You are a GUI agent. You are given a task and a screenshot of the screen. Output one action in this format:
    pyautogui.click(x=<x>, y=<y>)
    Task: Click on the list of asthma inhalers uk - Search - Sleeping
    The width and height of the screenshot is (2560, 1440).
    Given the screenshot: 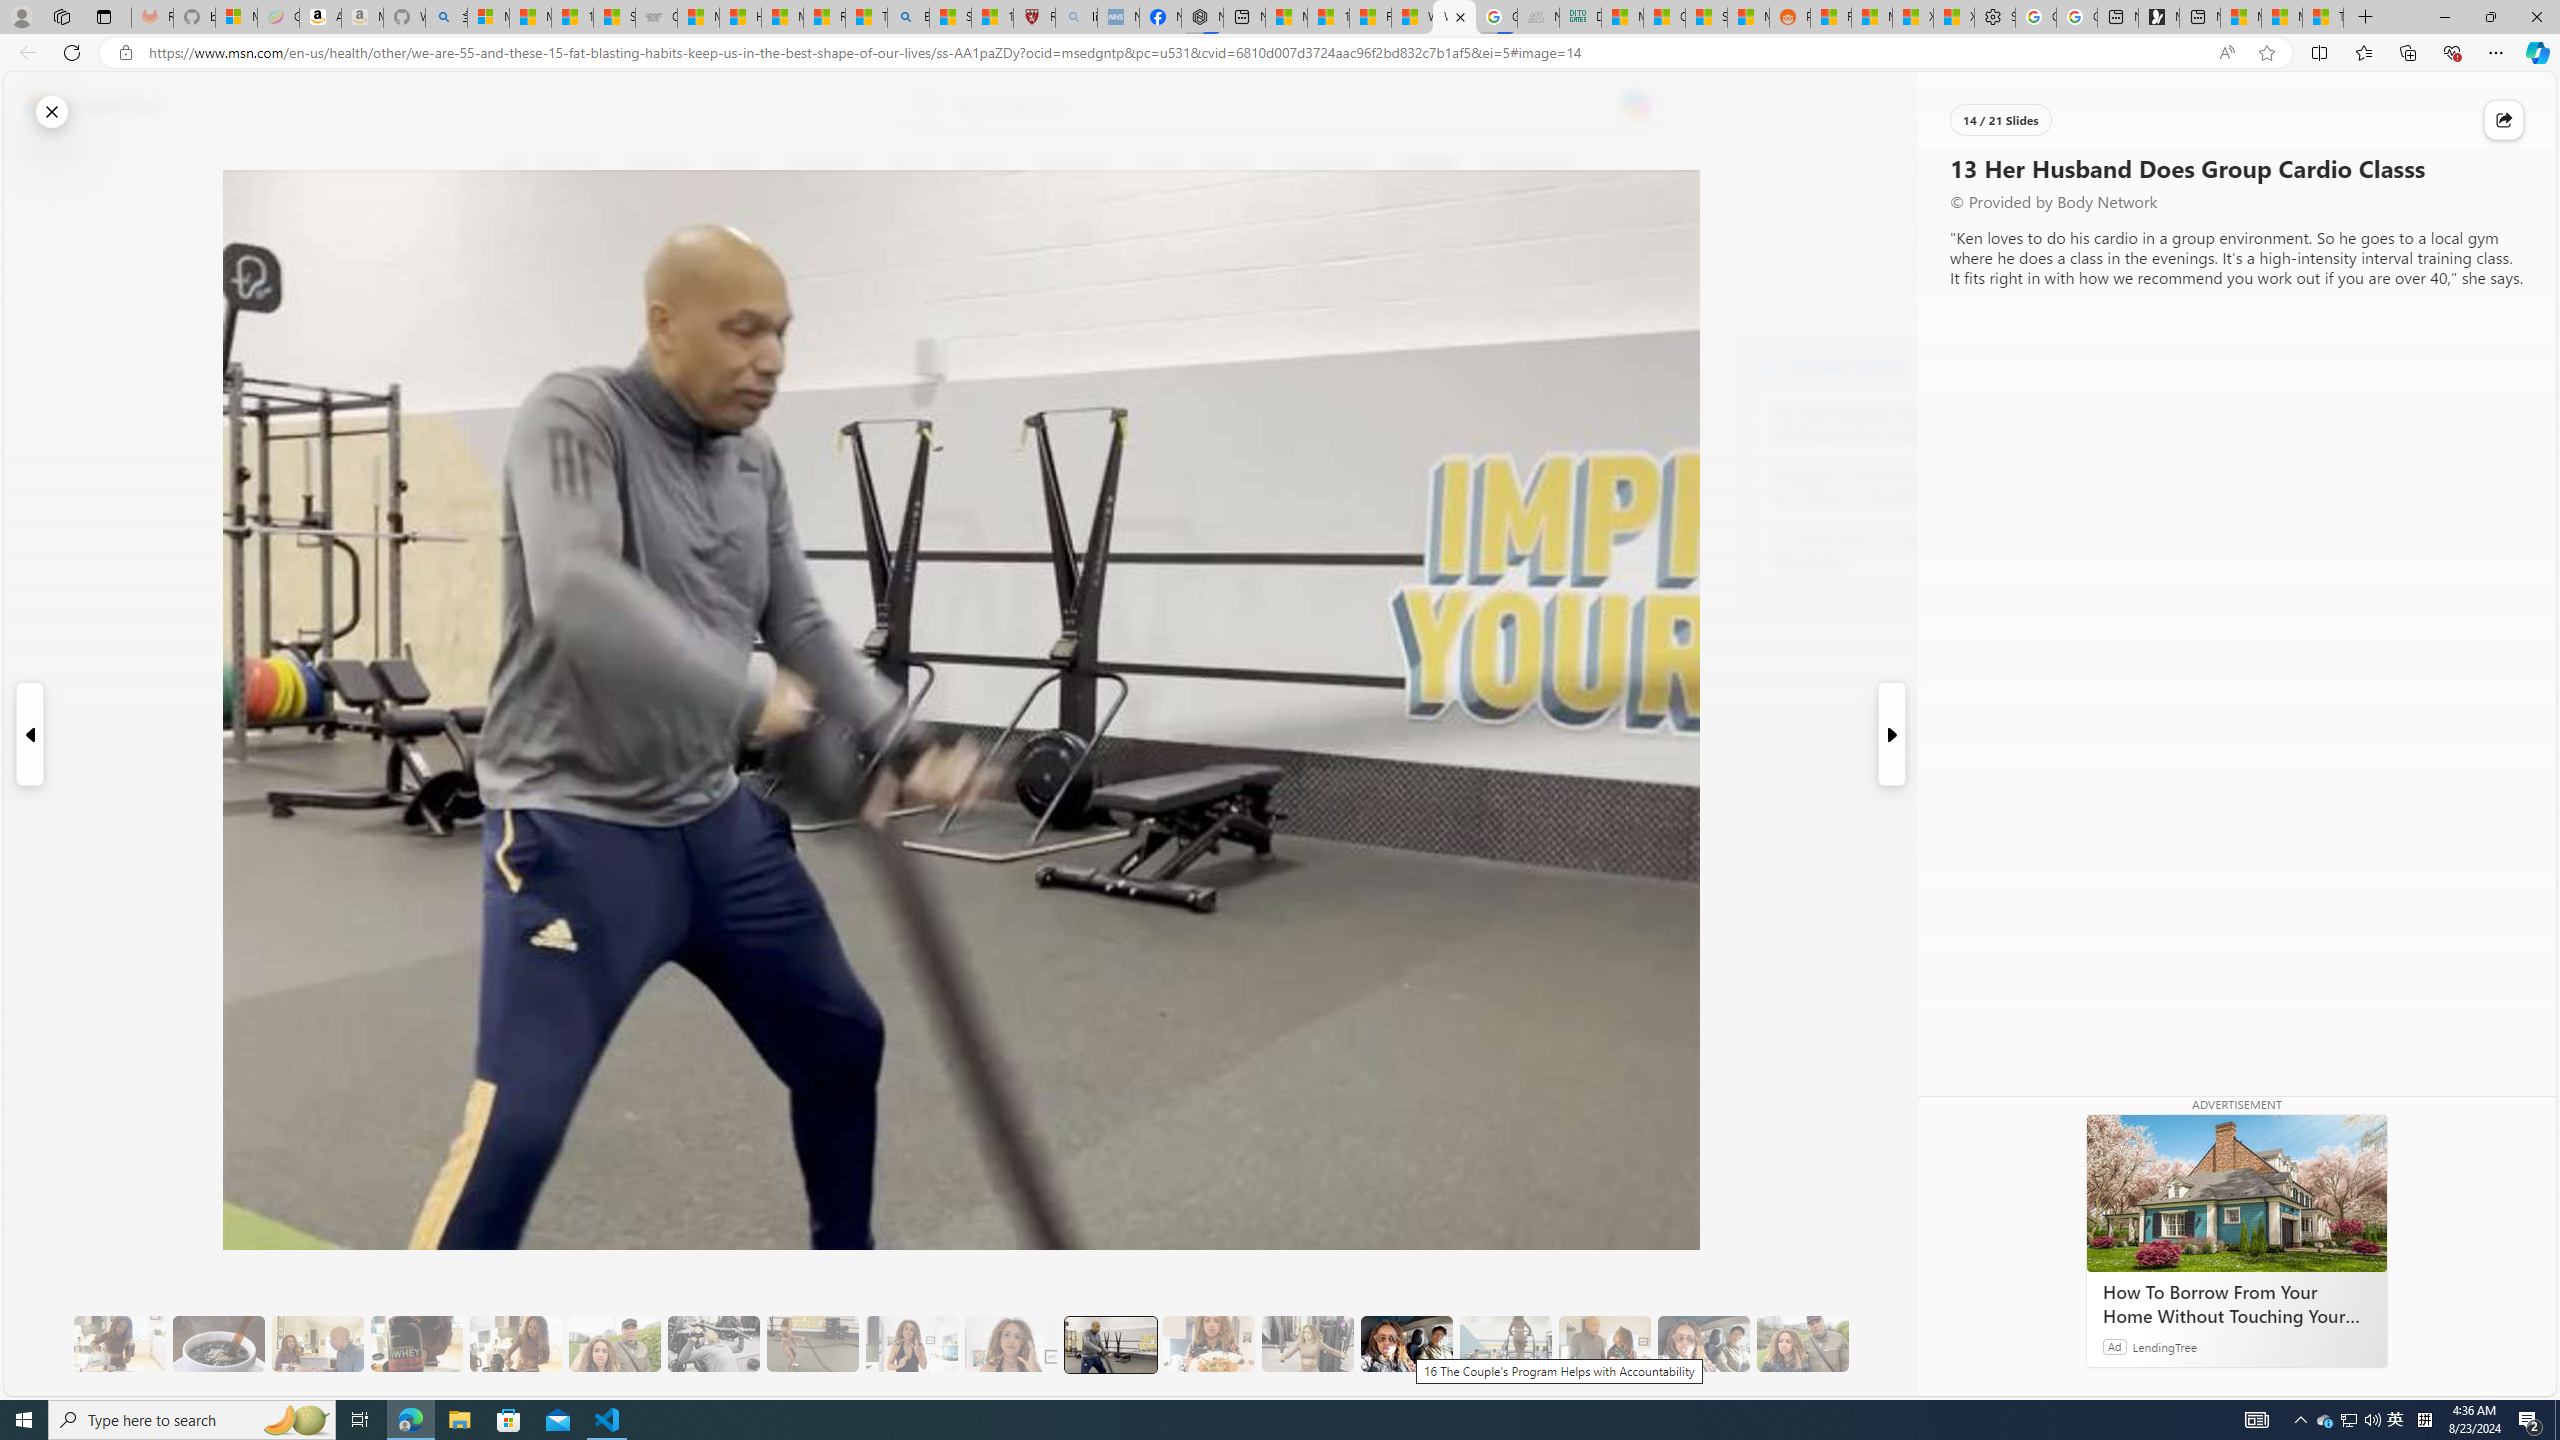 What is the action you would take?
    pyautogui.click(x=1076, y=17)
    